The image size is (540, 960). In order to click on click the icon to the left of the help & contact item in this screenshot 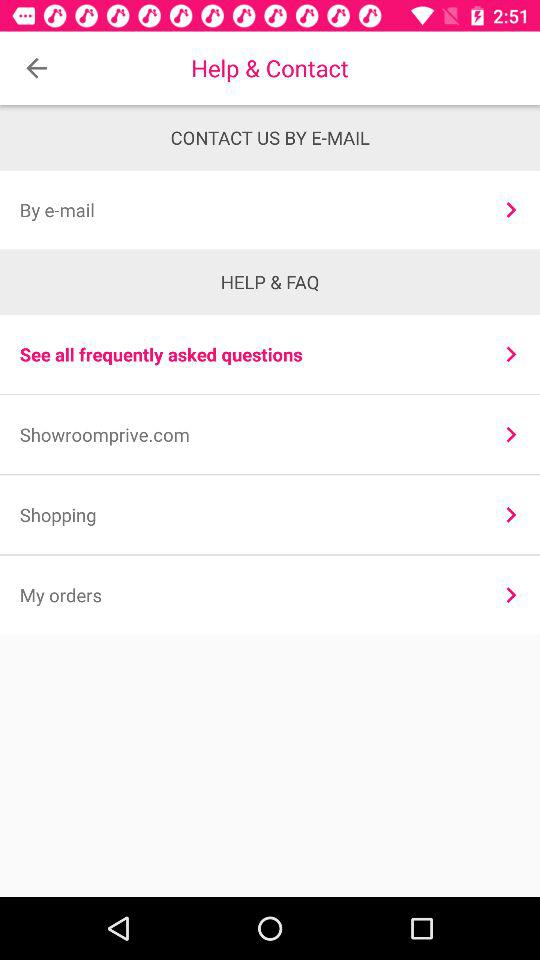, I will do `click(36, 68)`.